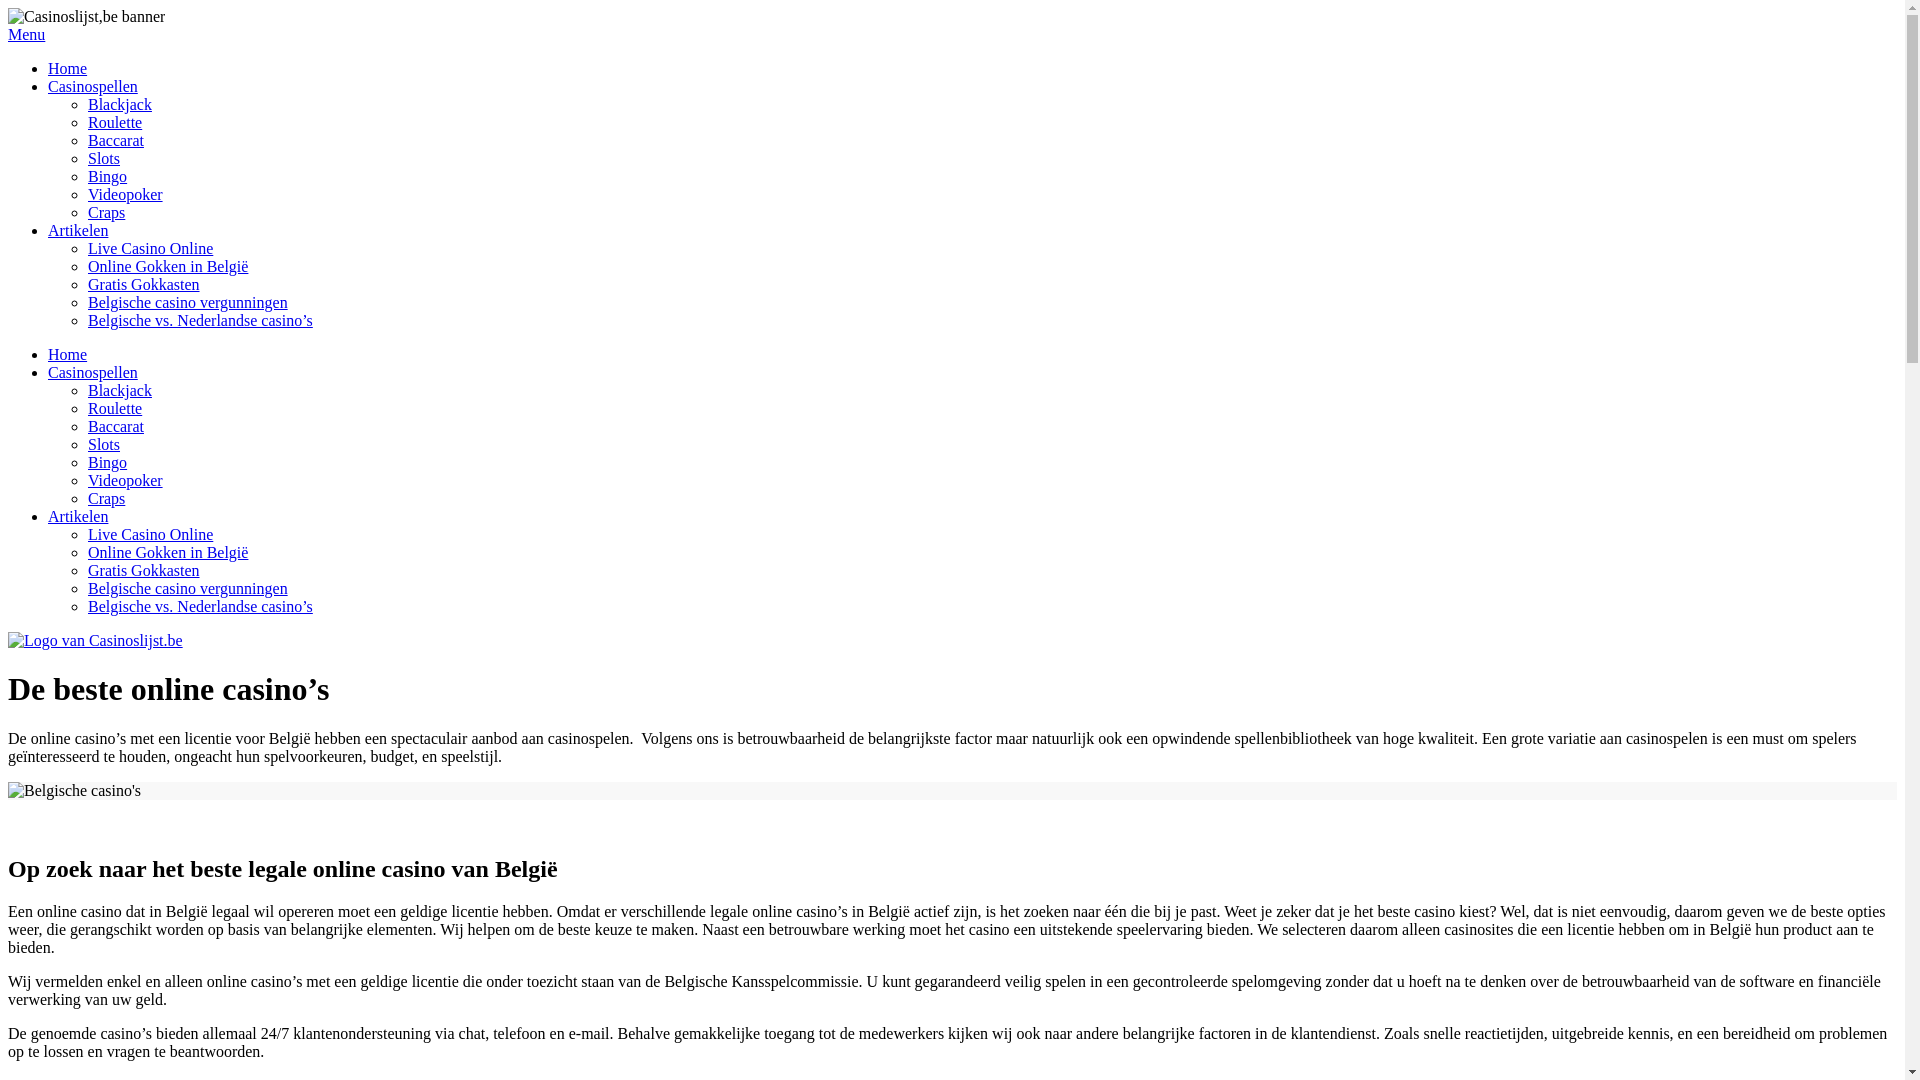 Image resolution: width=1920 pixels, height=1080 pixels. What do you see at coordinates (108, 176) in the screenshot?
I see `Bingo` at bounding box center [108, 176].